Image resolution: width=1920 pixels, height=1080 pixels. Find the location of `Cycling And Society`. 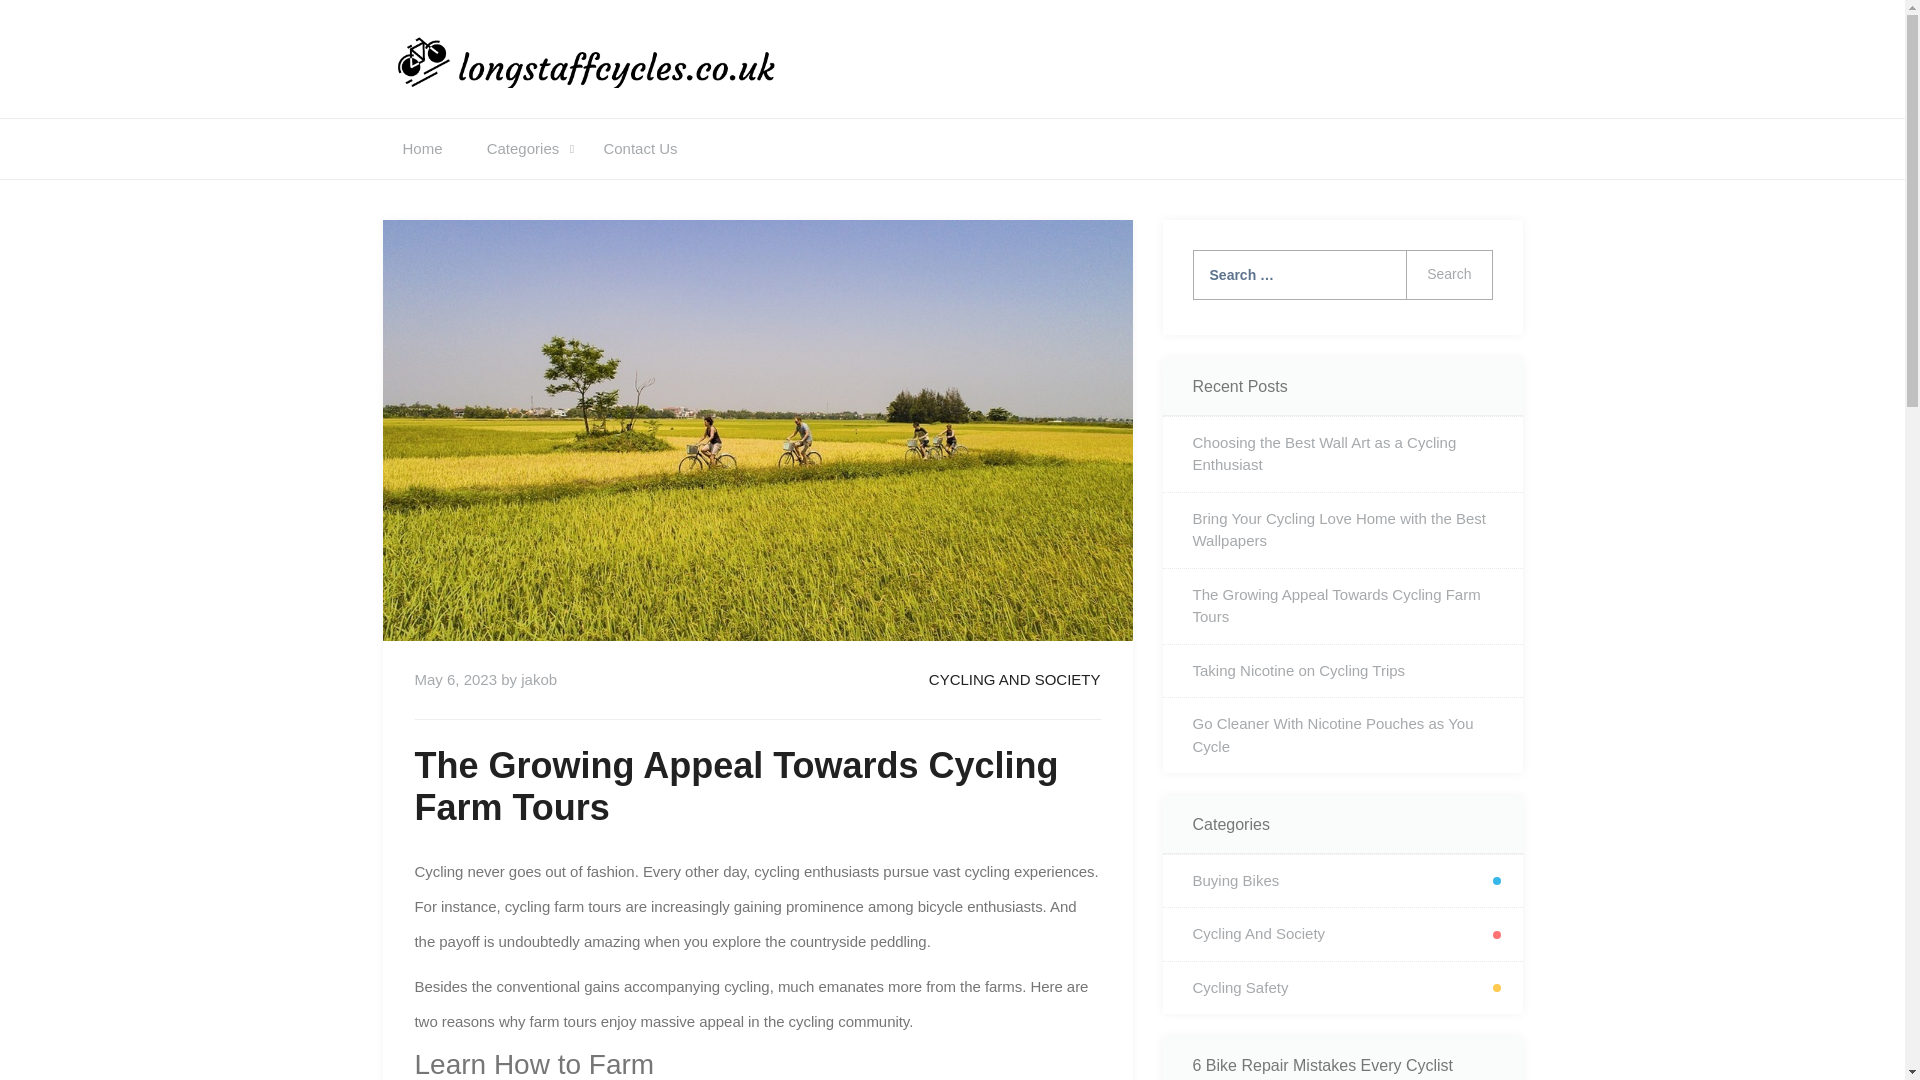

Cycling And Society is located at coordinates (1342, 934).